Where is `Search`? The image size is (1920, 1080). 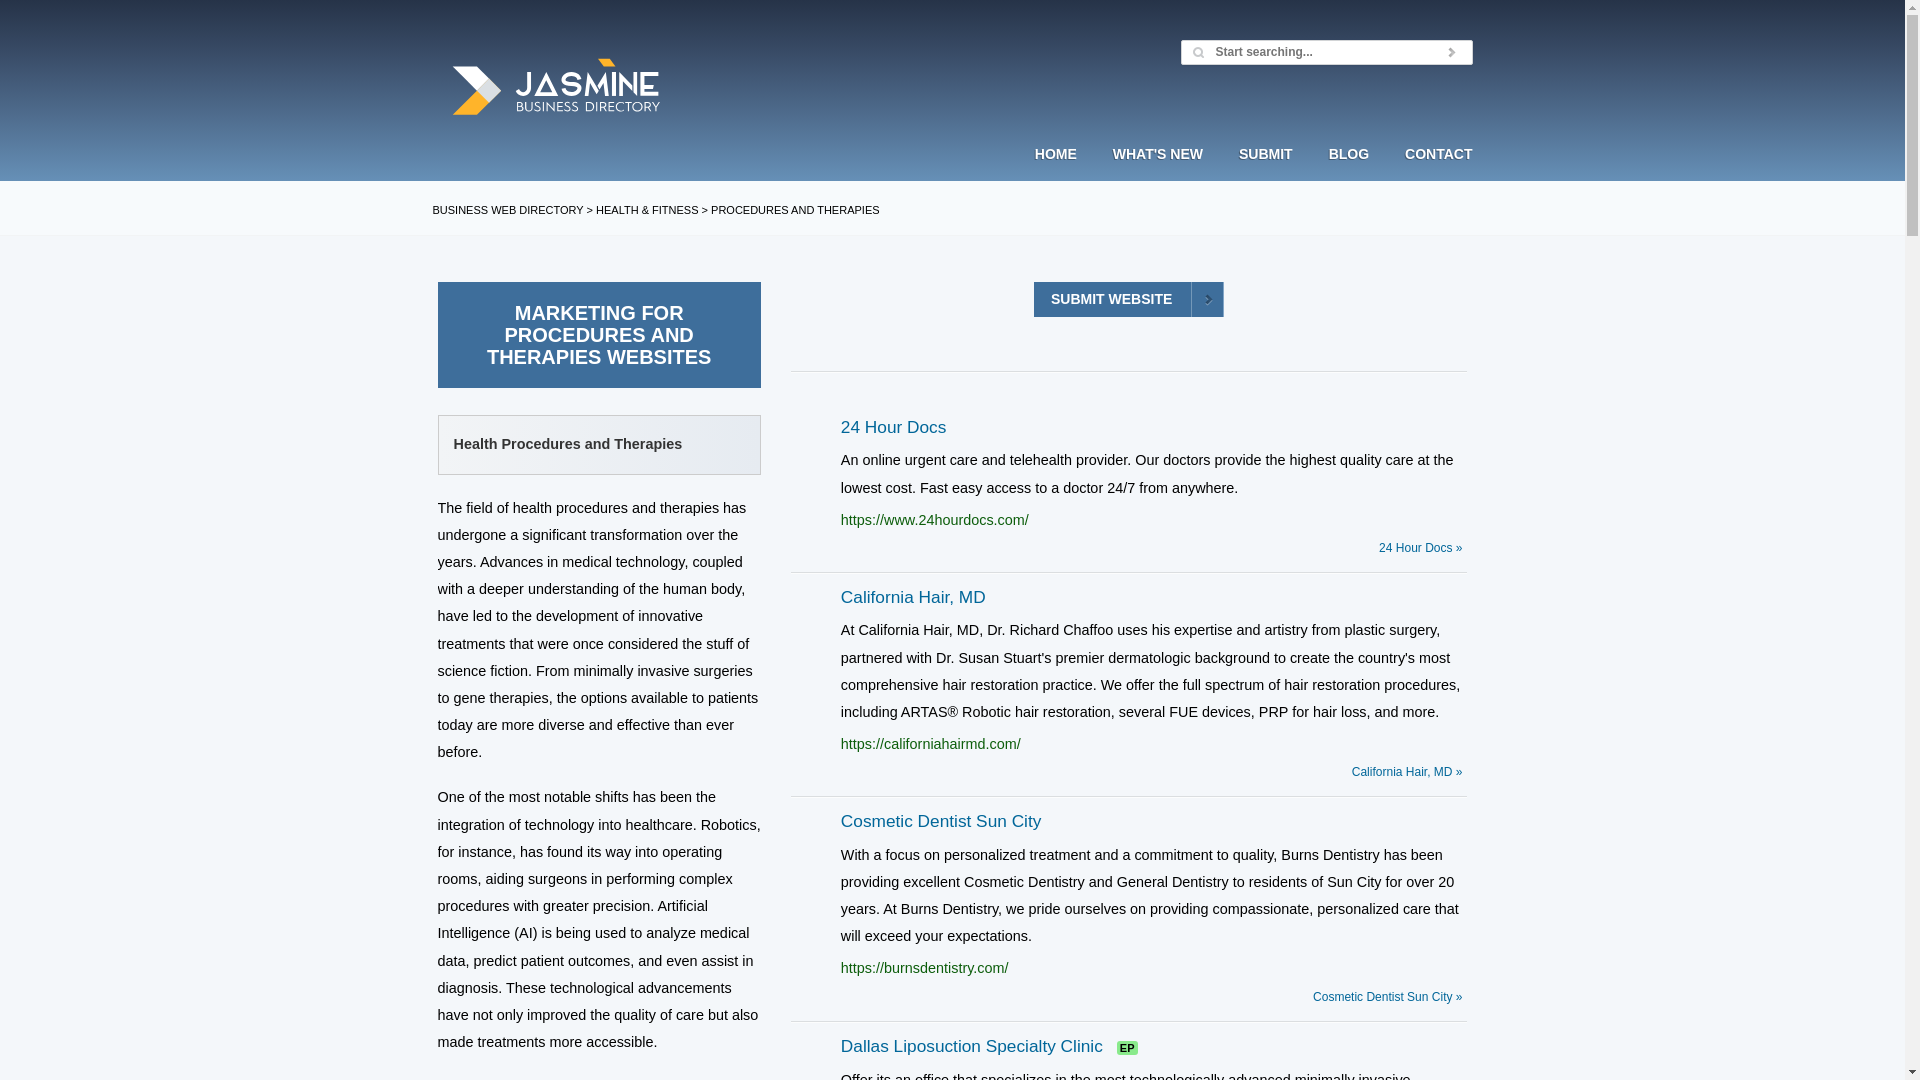 Search is located at coordinates (1452, 52).